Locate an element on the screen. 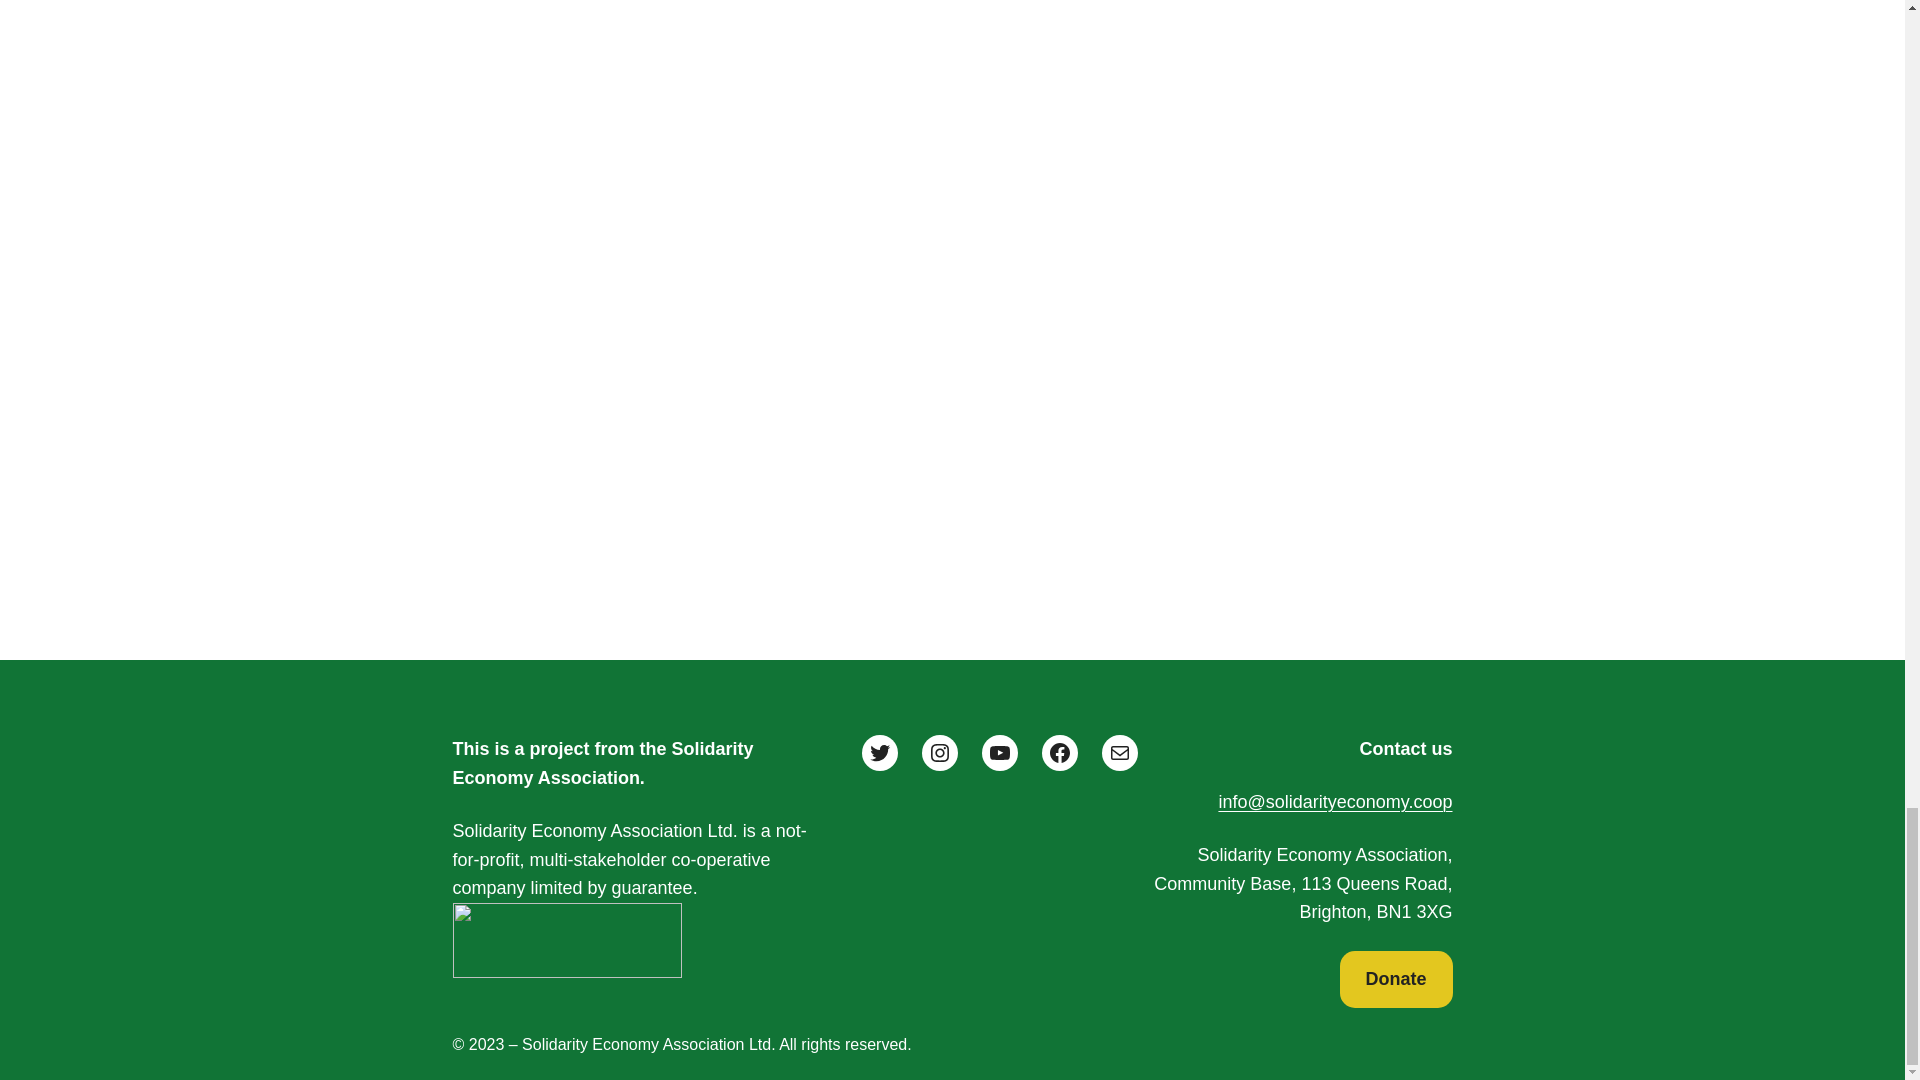 The height and width of the screenshot is (1080, 1920). Donate is located at coordinates (1396, 979).